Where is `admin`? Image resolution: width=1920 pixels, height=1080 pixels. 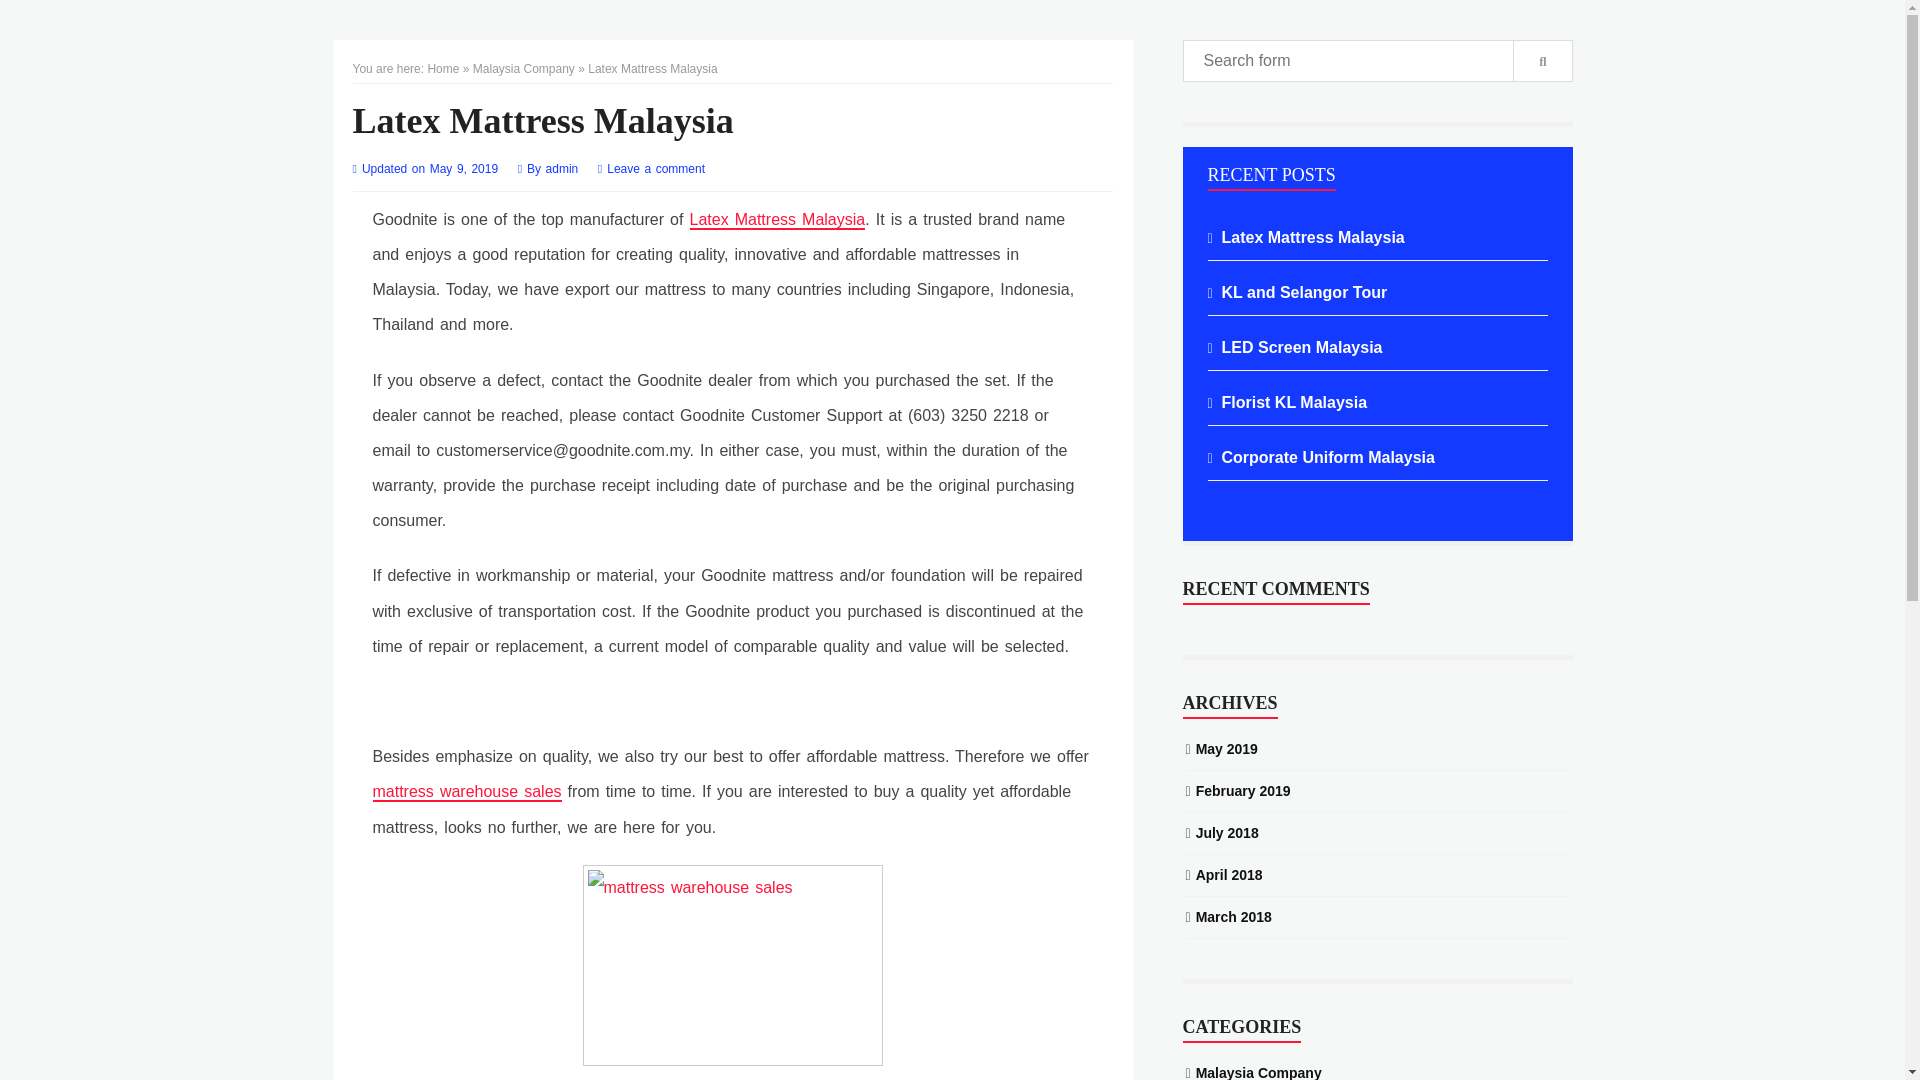 admin is located at coordinates (564, 169).